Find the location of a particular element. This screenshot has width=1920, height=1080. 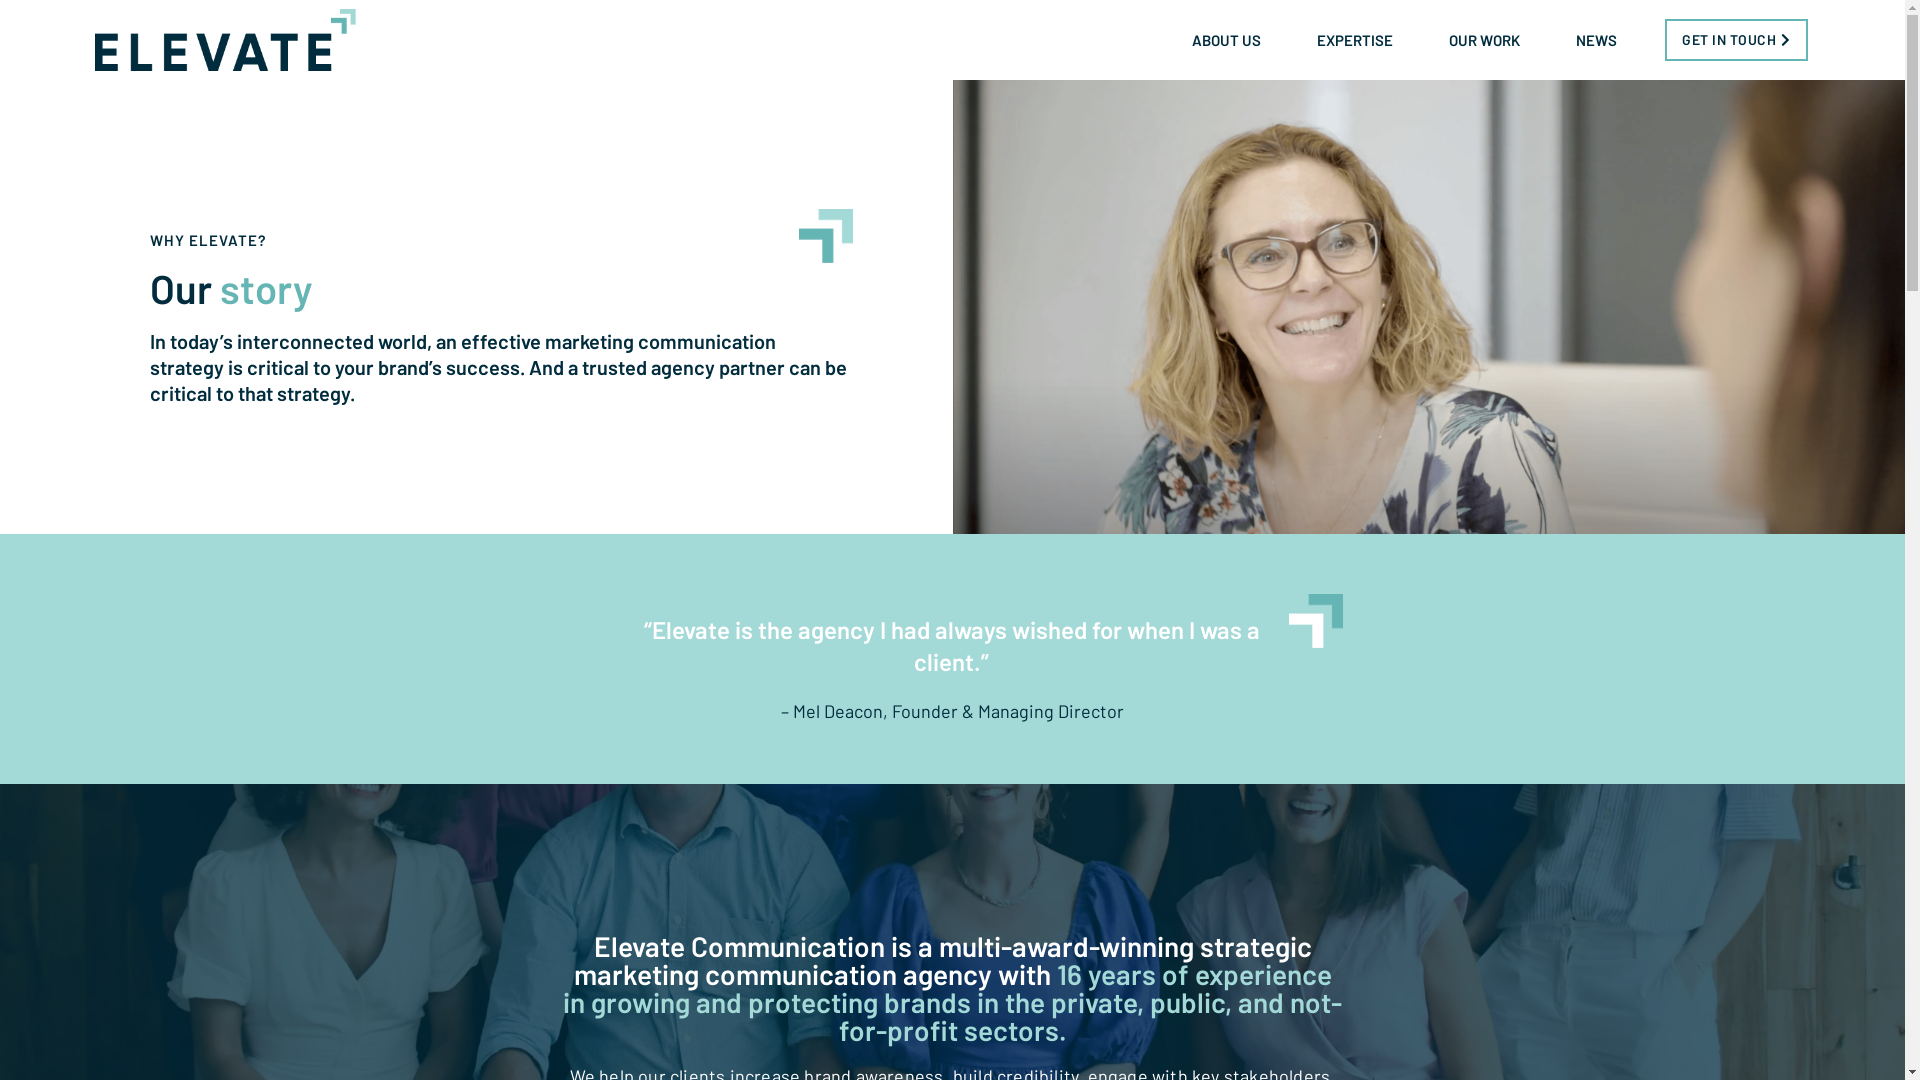

NEWS is located at coordinates (1596, 40).